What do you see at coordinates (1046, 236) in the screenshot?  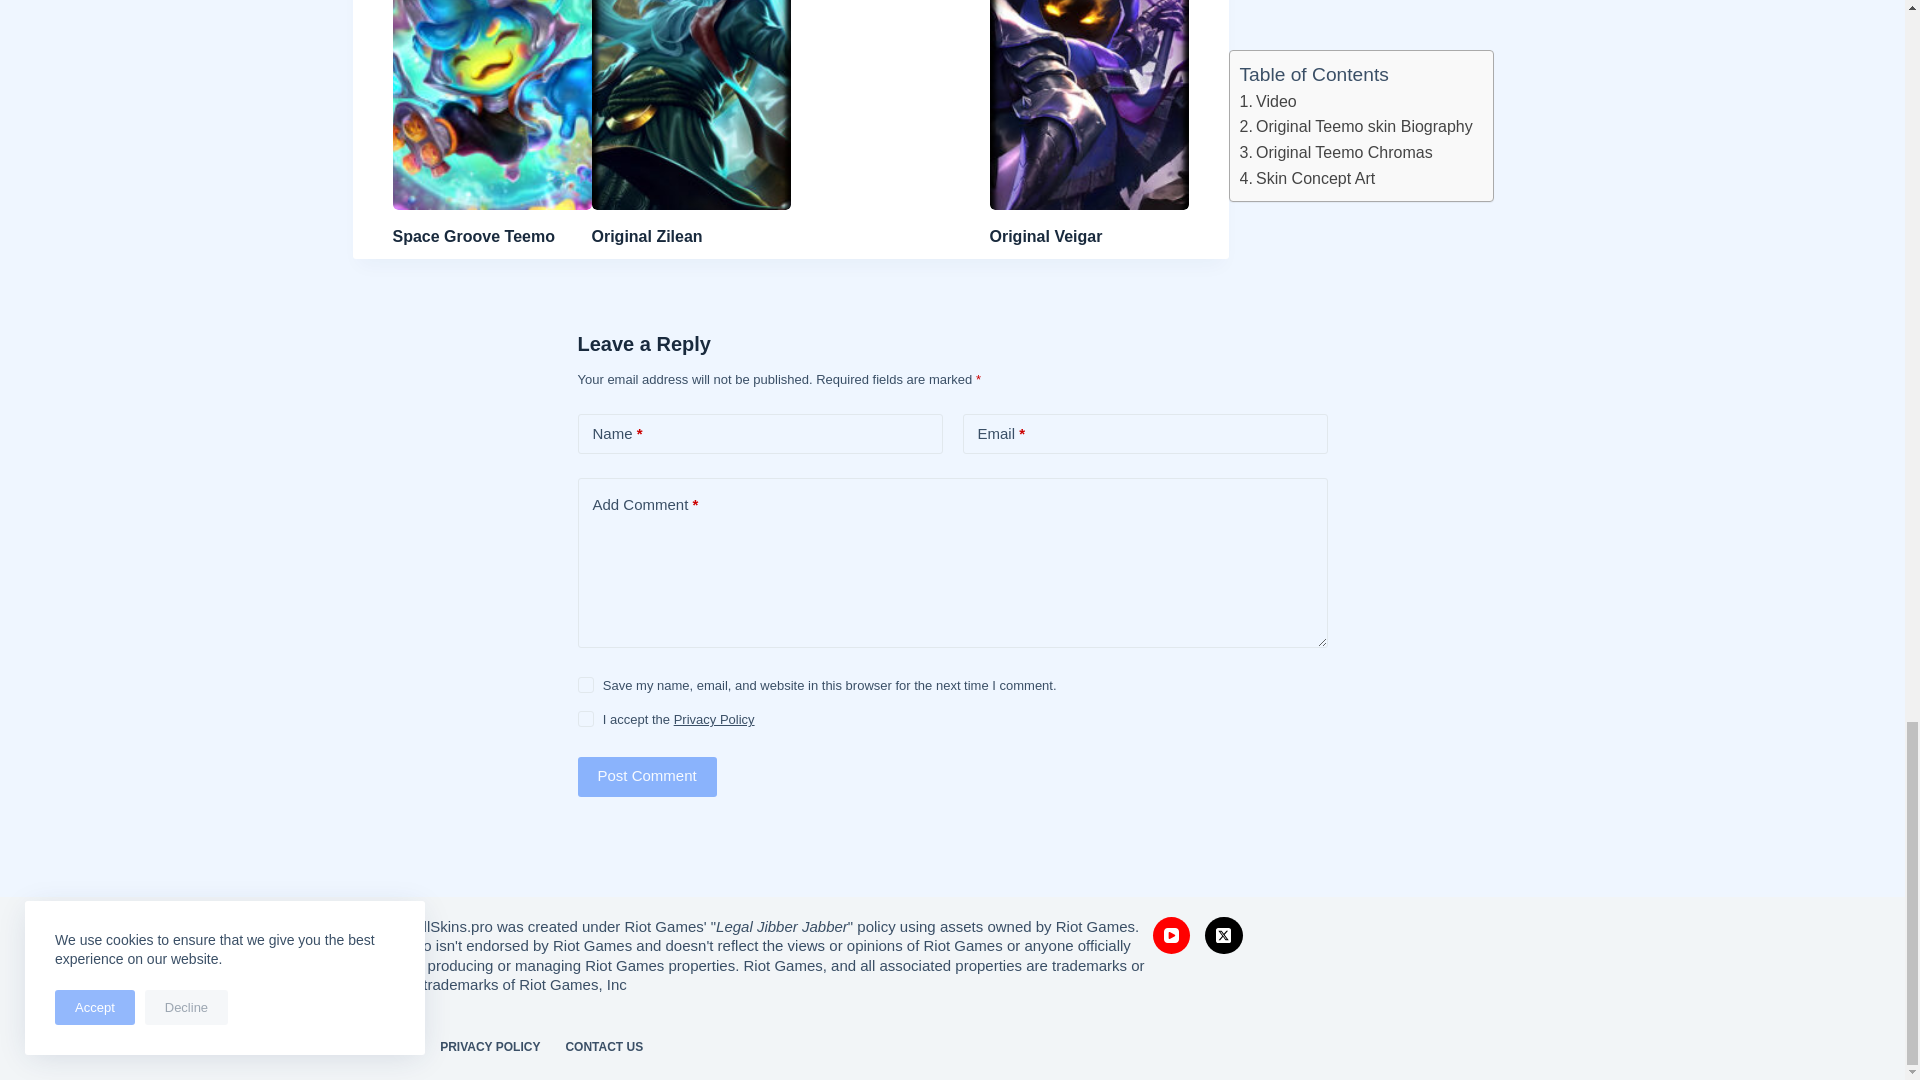 I see `Original Veigar` at bounding box center [1046, 236].